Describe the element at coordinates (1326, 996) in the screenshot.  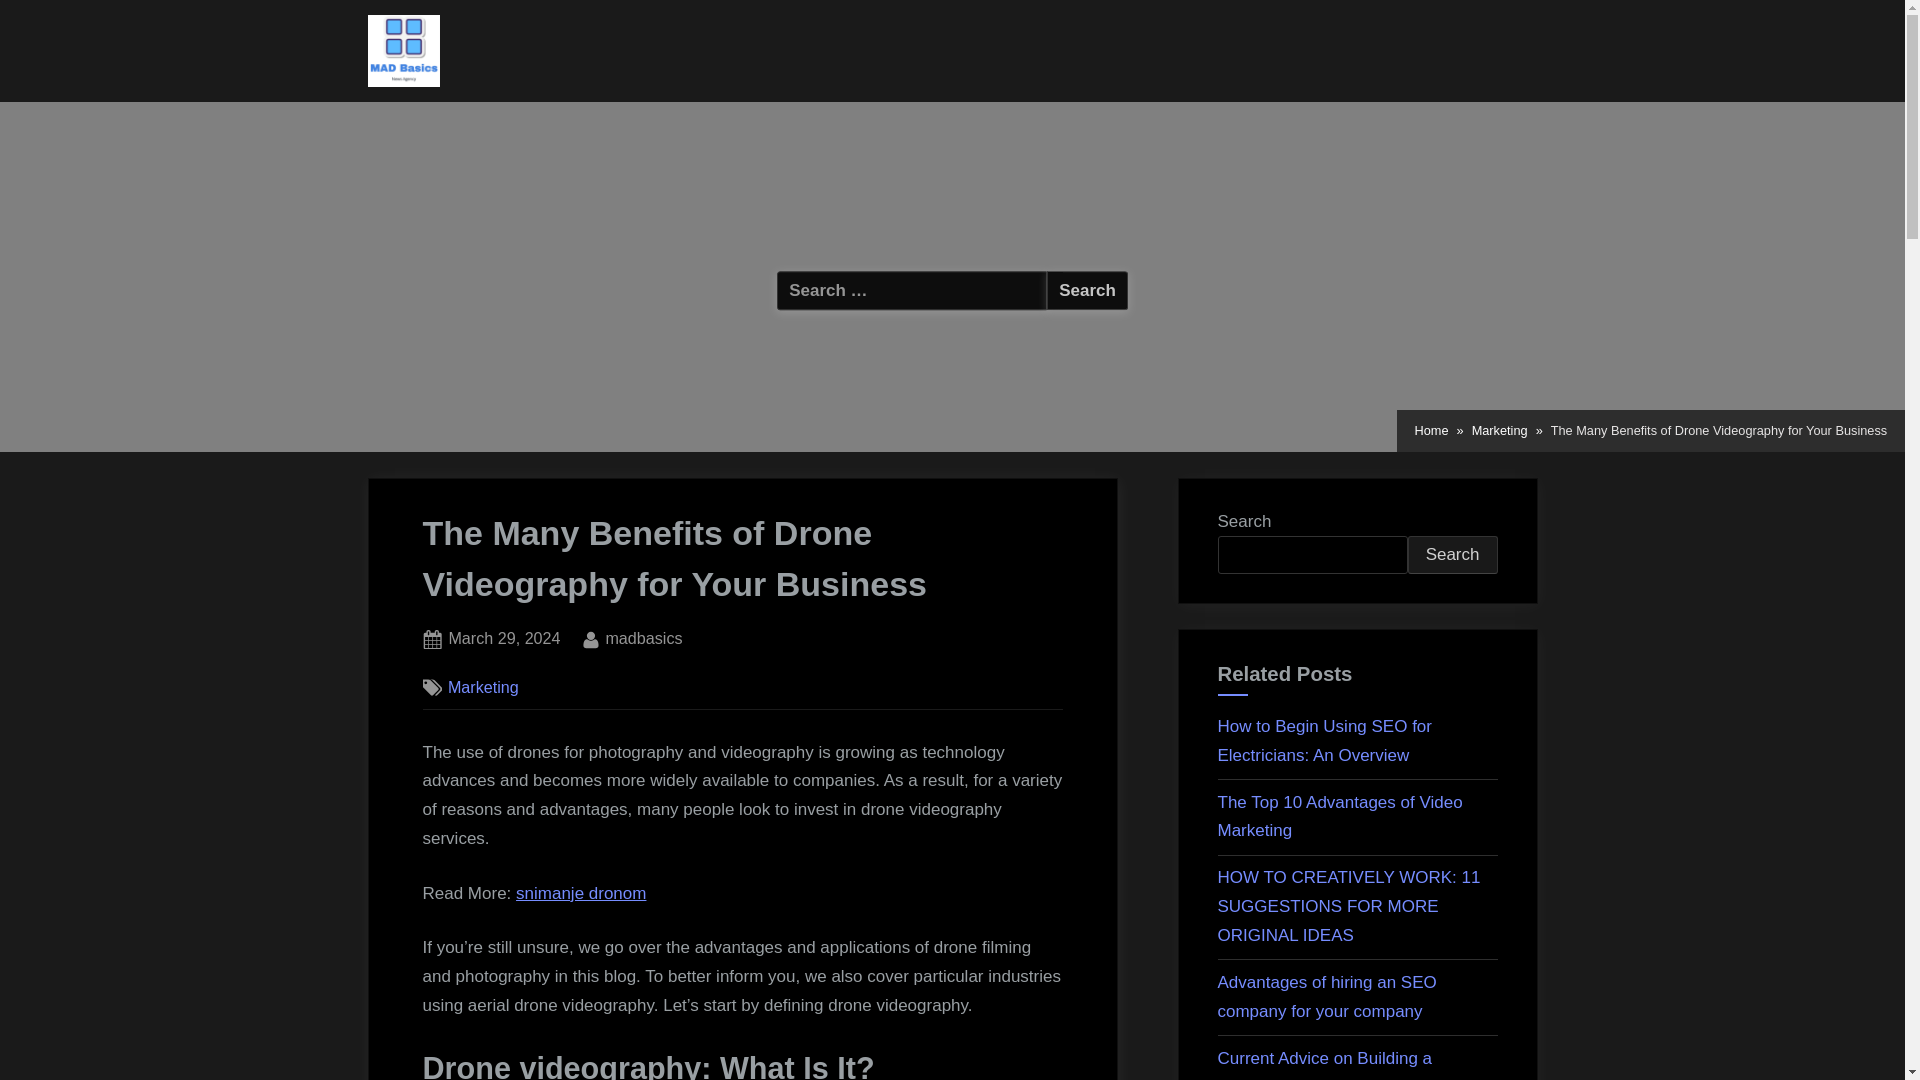
I see `Advantages of hiring an SEO company for your company` at that location.